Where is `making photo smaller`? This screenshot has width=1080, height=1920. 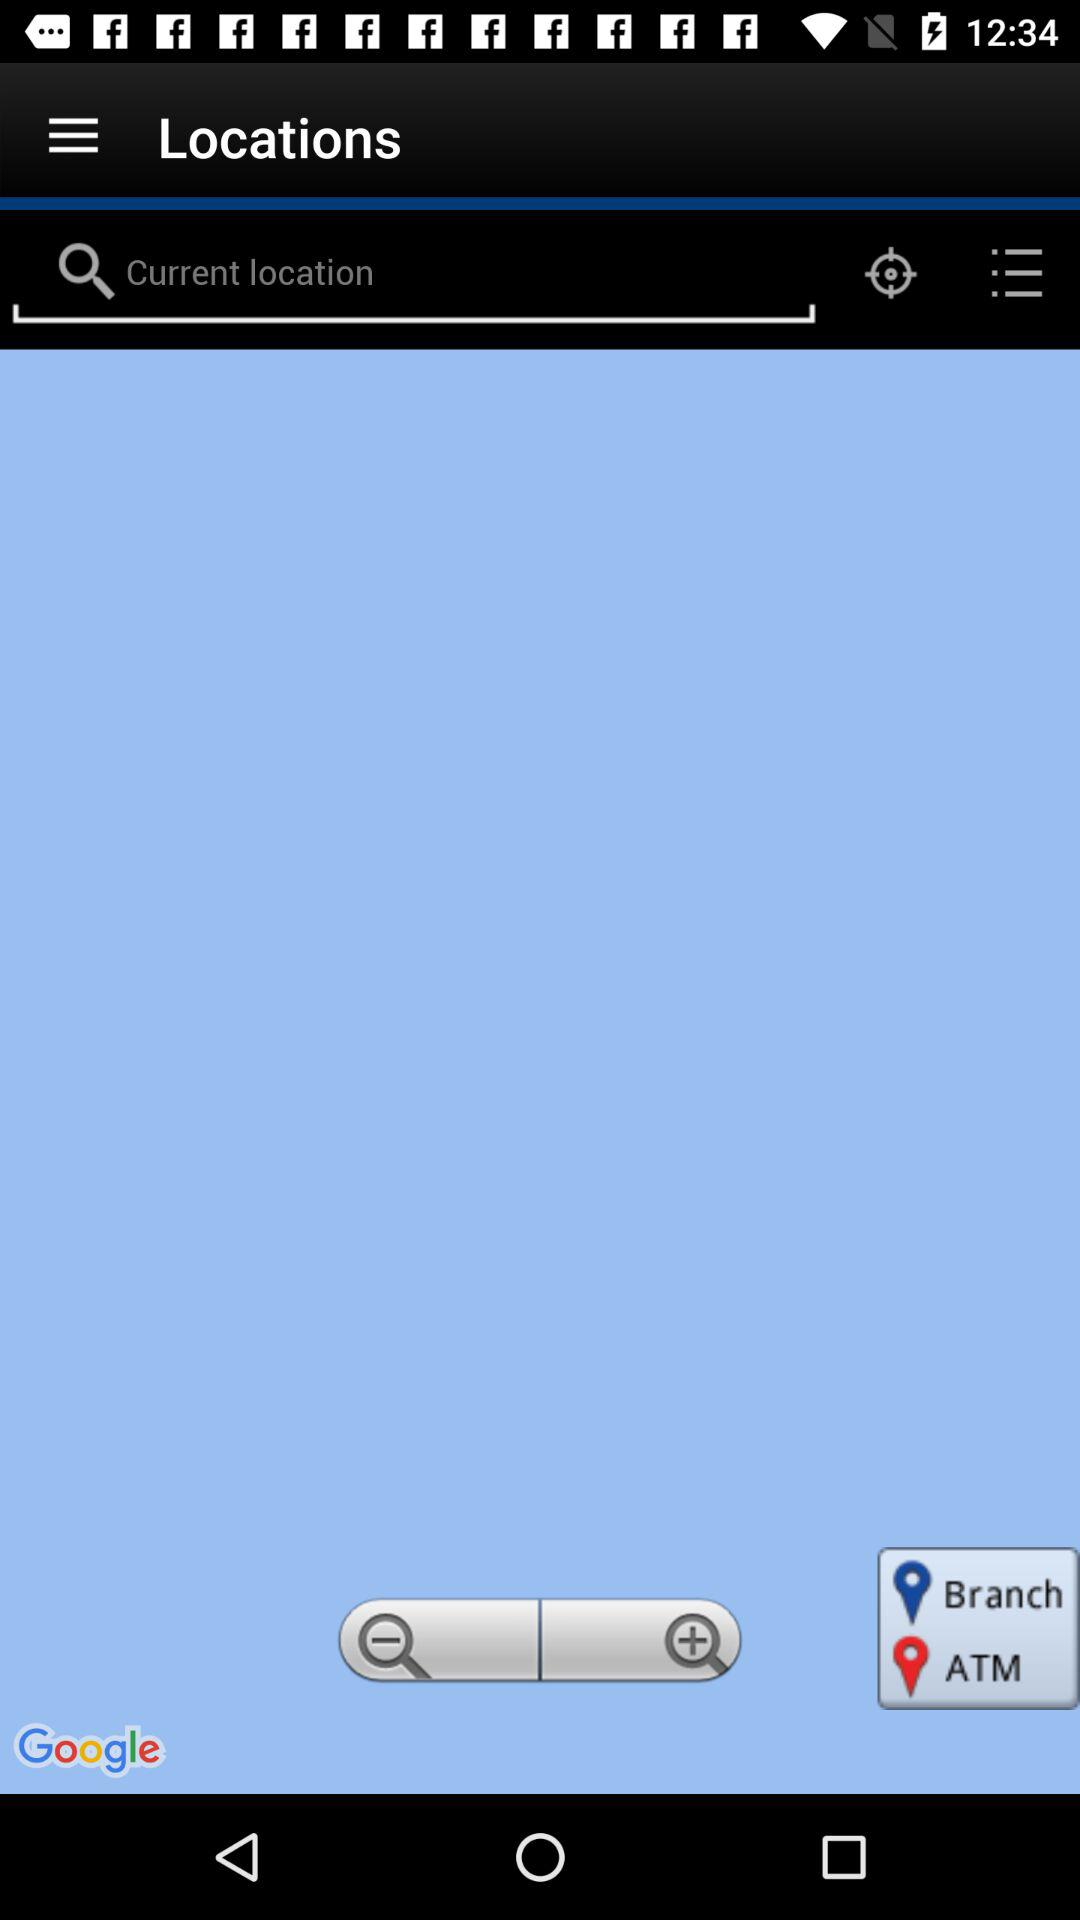 making photo smaller is located at coordinates (435, 1646).